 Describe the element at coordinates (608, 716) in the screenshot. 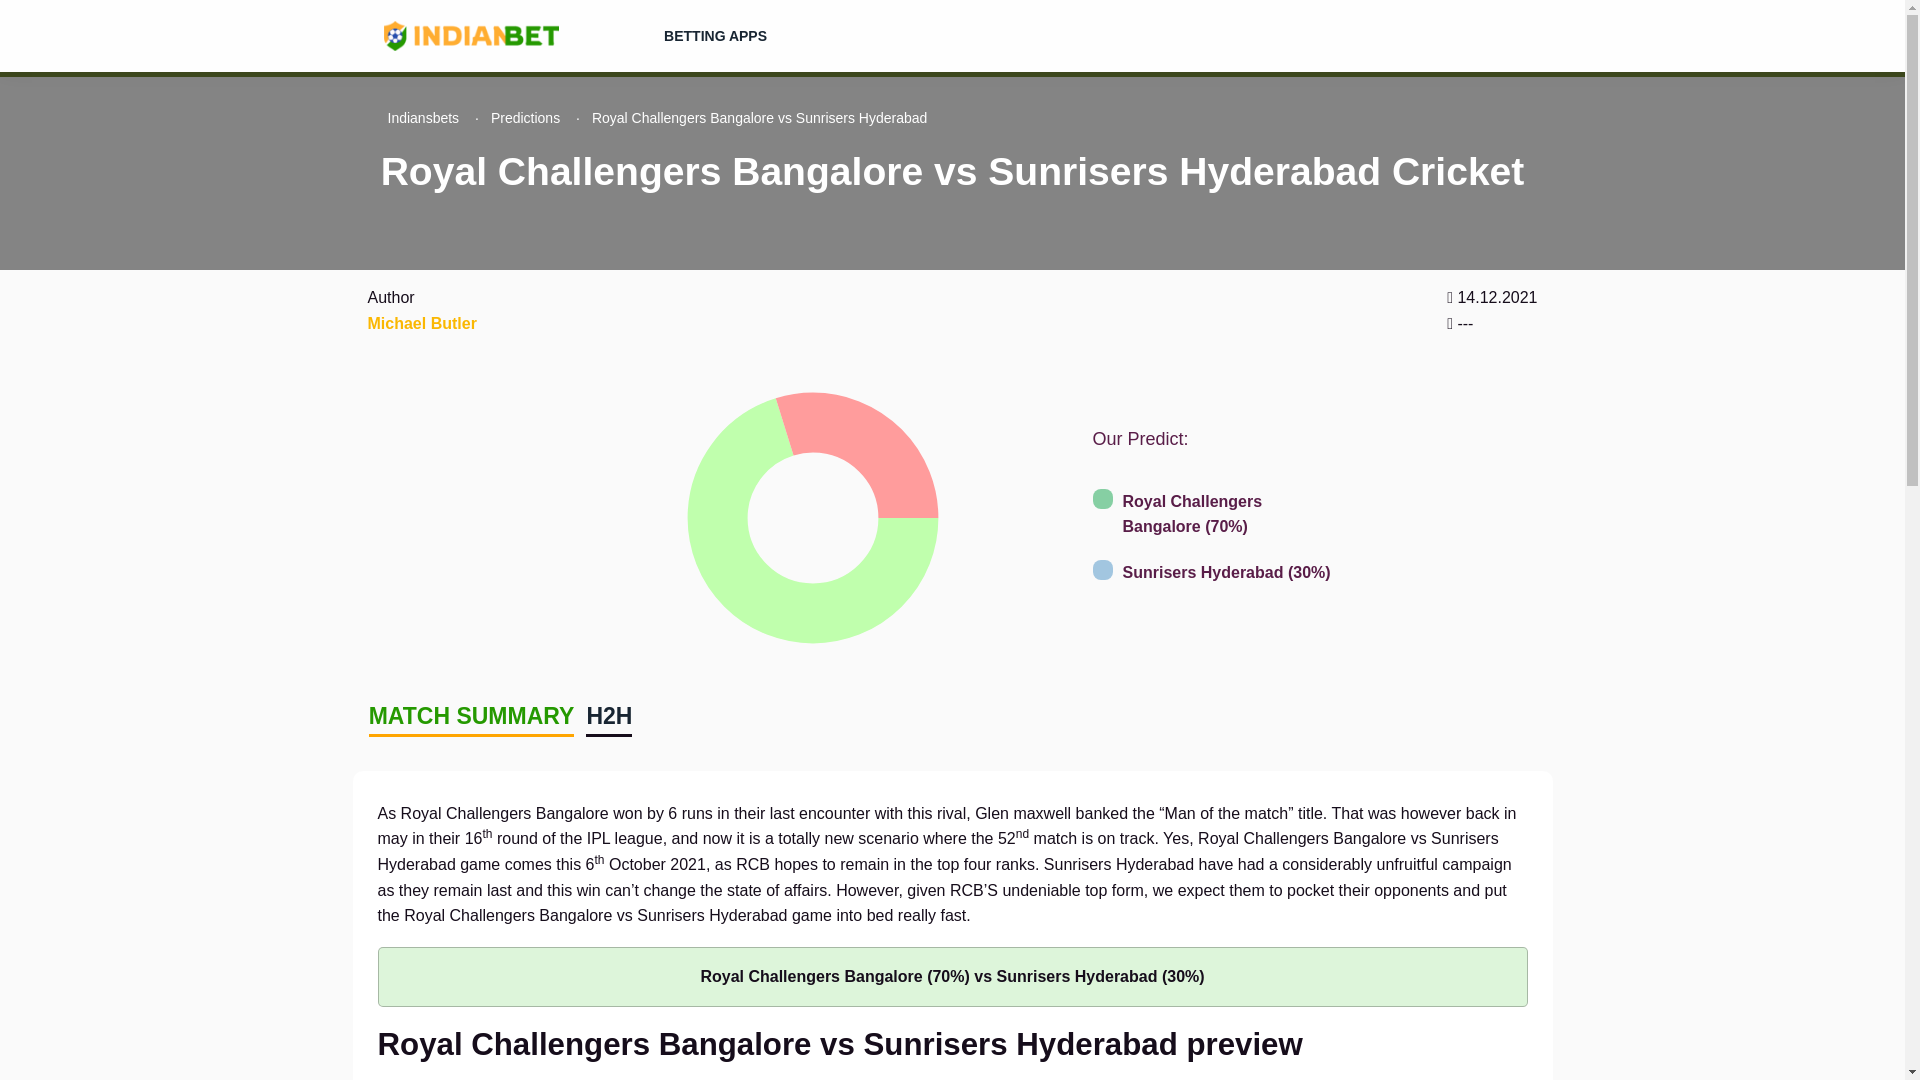

I see `H2H` at that location.